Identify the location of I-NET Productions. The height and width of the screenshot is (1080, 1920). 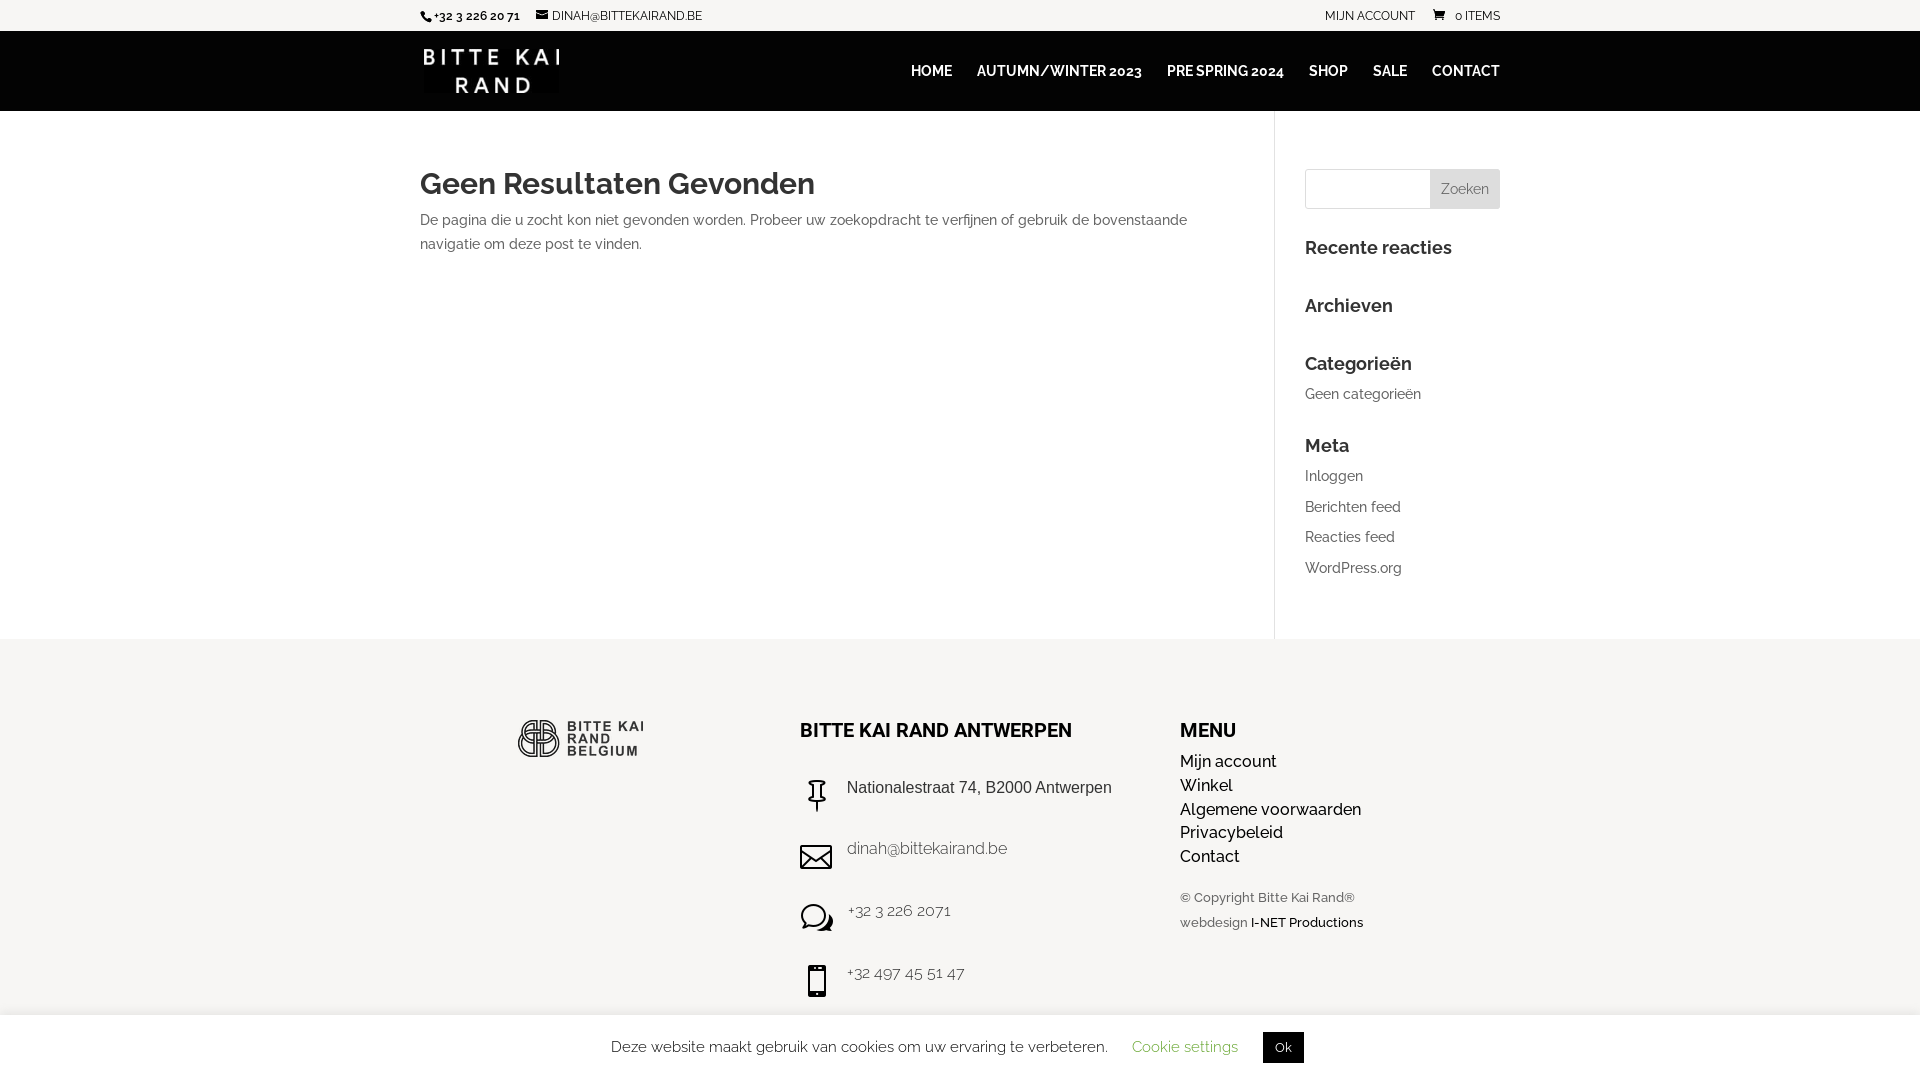
(1307, 922).